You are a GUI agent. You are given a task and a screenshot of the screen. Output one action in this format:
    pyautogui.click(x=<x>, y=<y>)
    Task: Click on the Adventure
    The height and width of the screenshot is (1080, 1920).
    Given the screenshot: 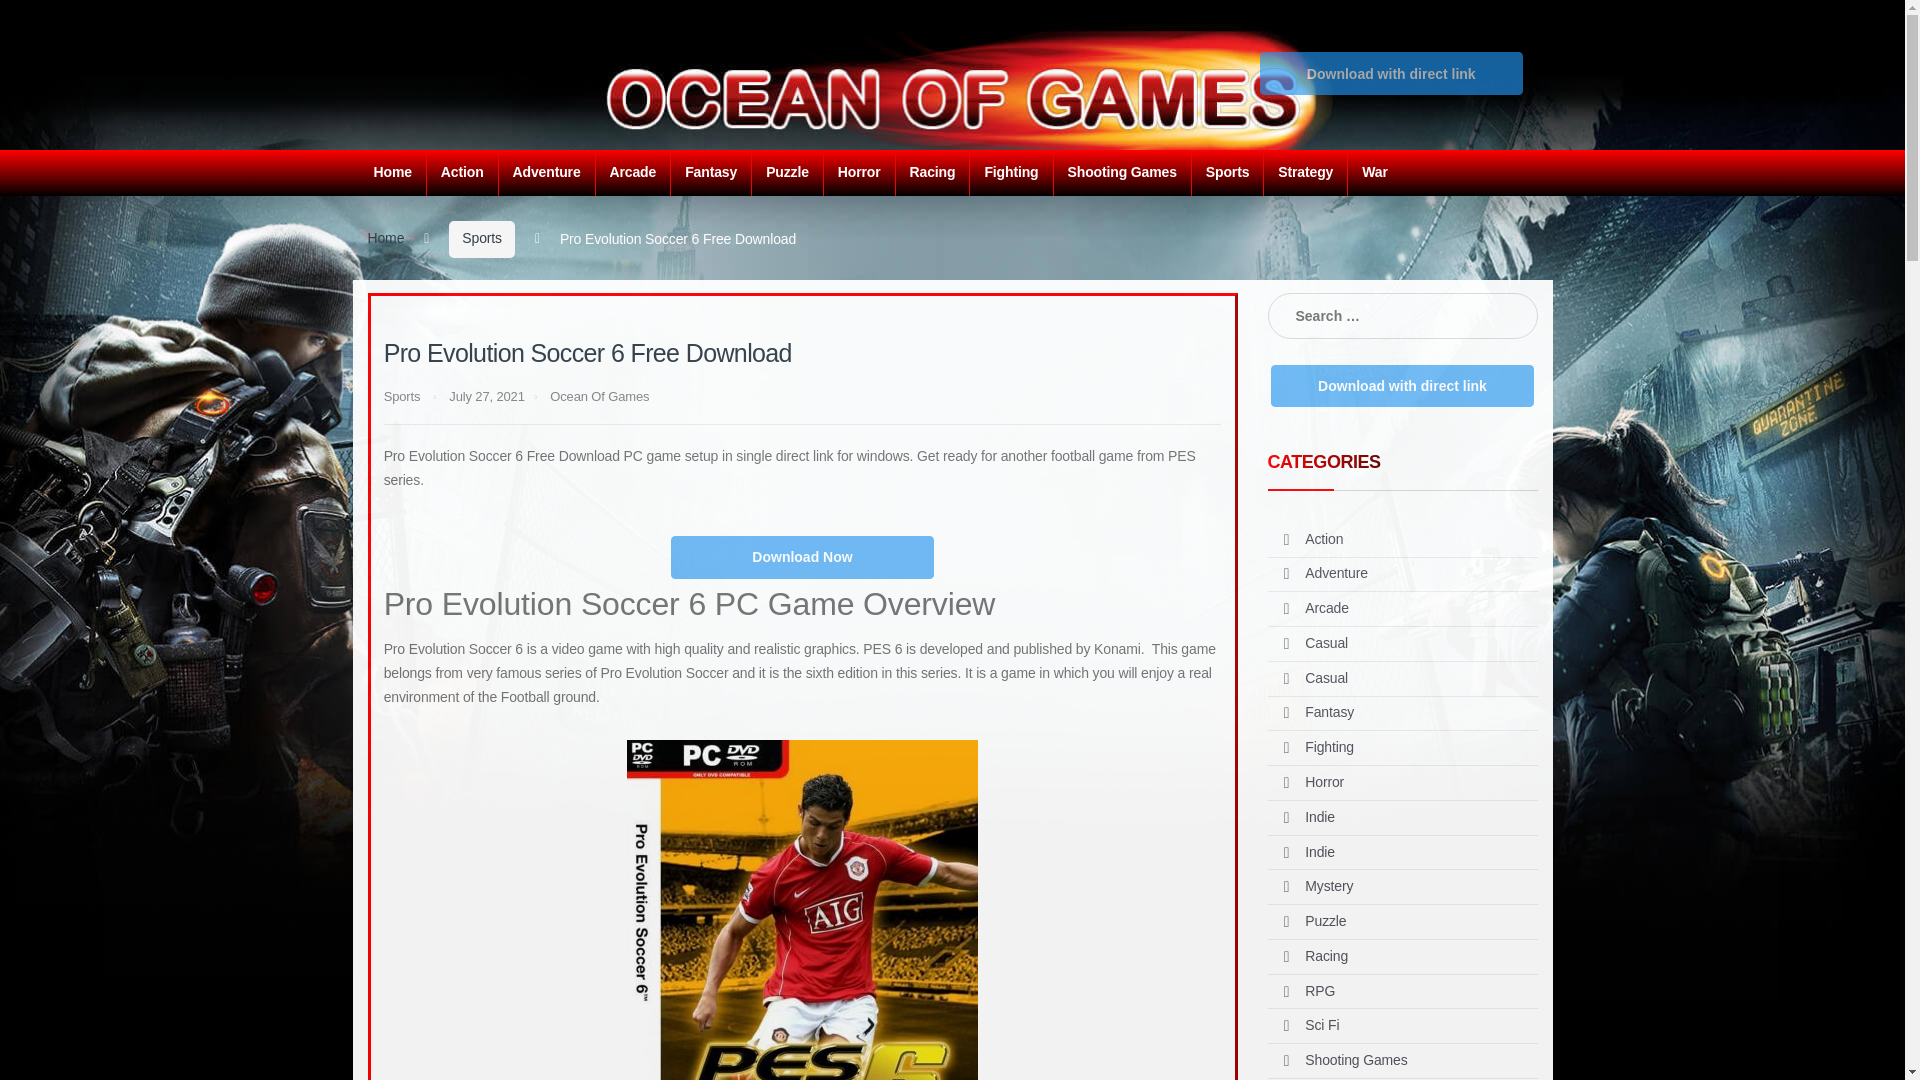 What is the action you would take?
    pyautogui.click(x=546, y=172)
    